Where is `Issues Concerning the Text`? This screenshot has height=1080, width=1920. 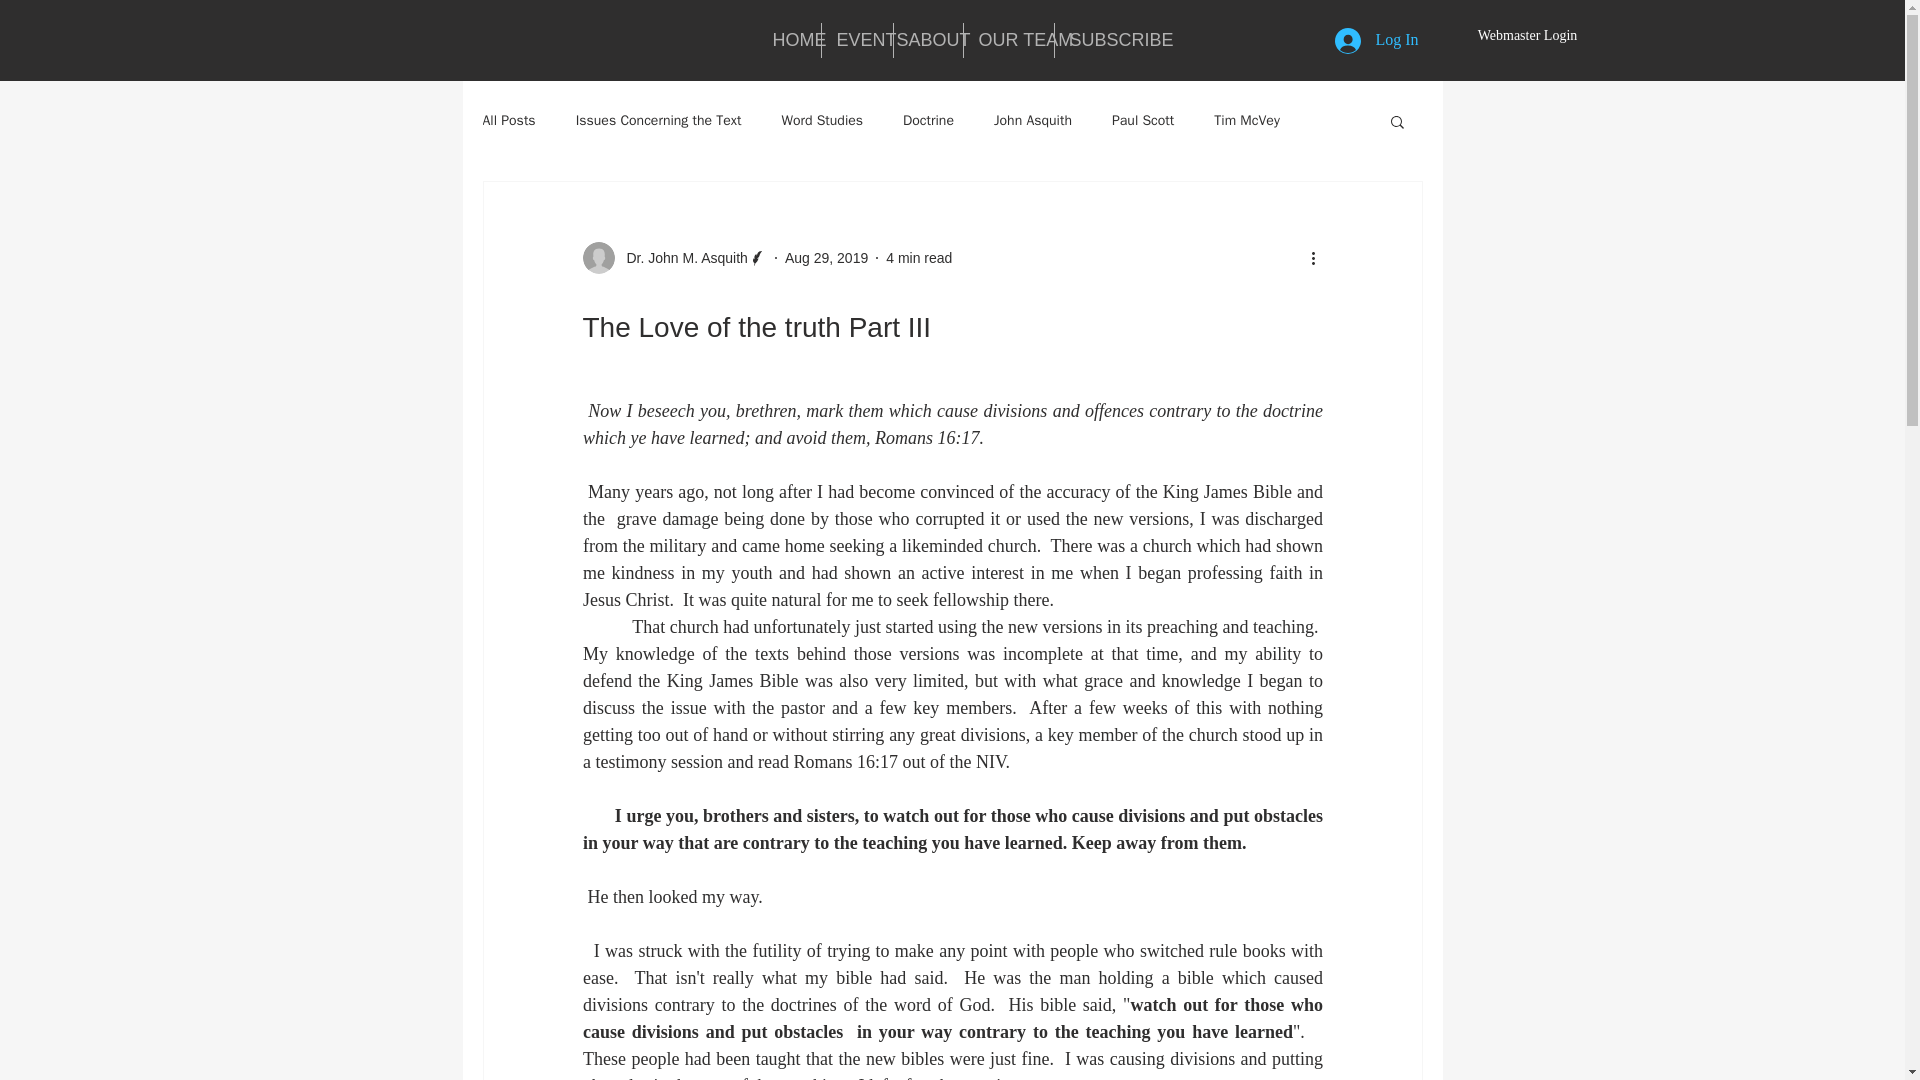 Issues Concerning the Text is located at coordinates (658, 120).